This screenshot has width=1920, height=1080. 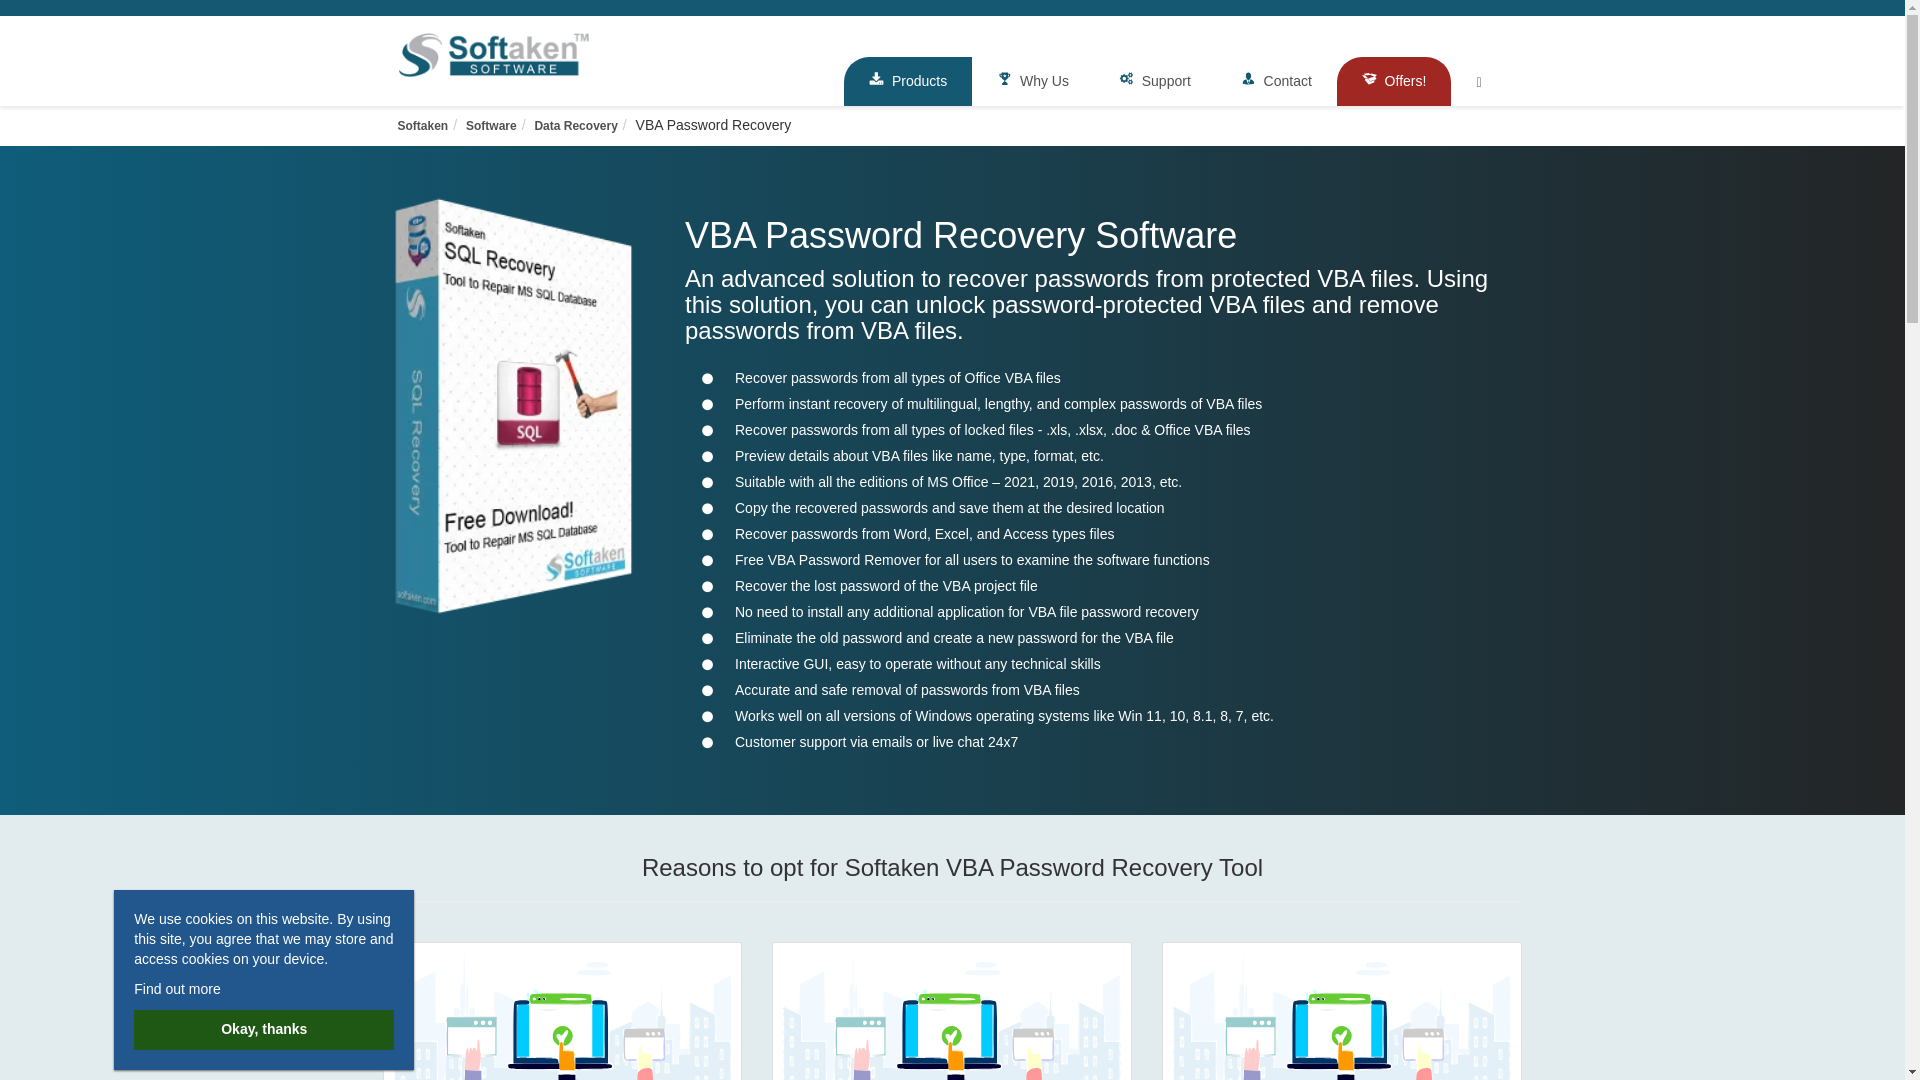 What do you see at coordinates (574, 125) in the screenshot?
I see `Data Recovery` at bounding box center [574, 125].